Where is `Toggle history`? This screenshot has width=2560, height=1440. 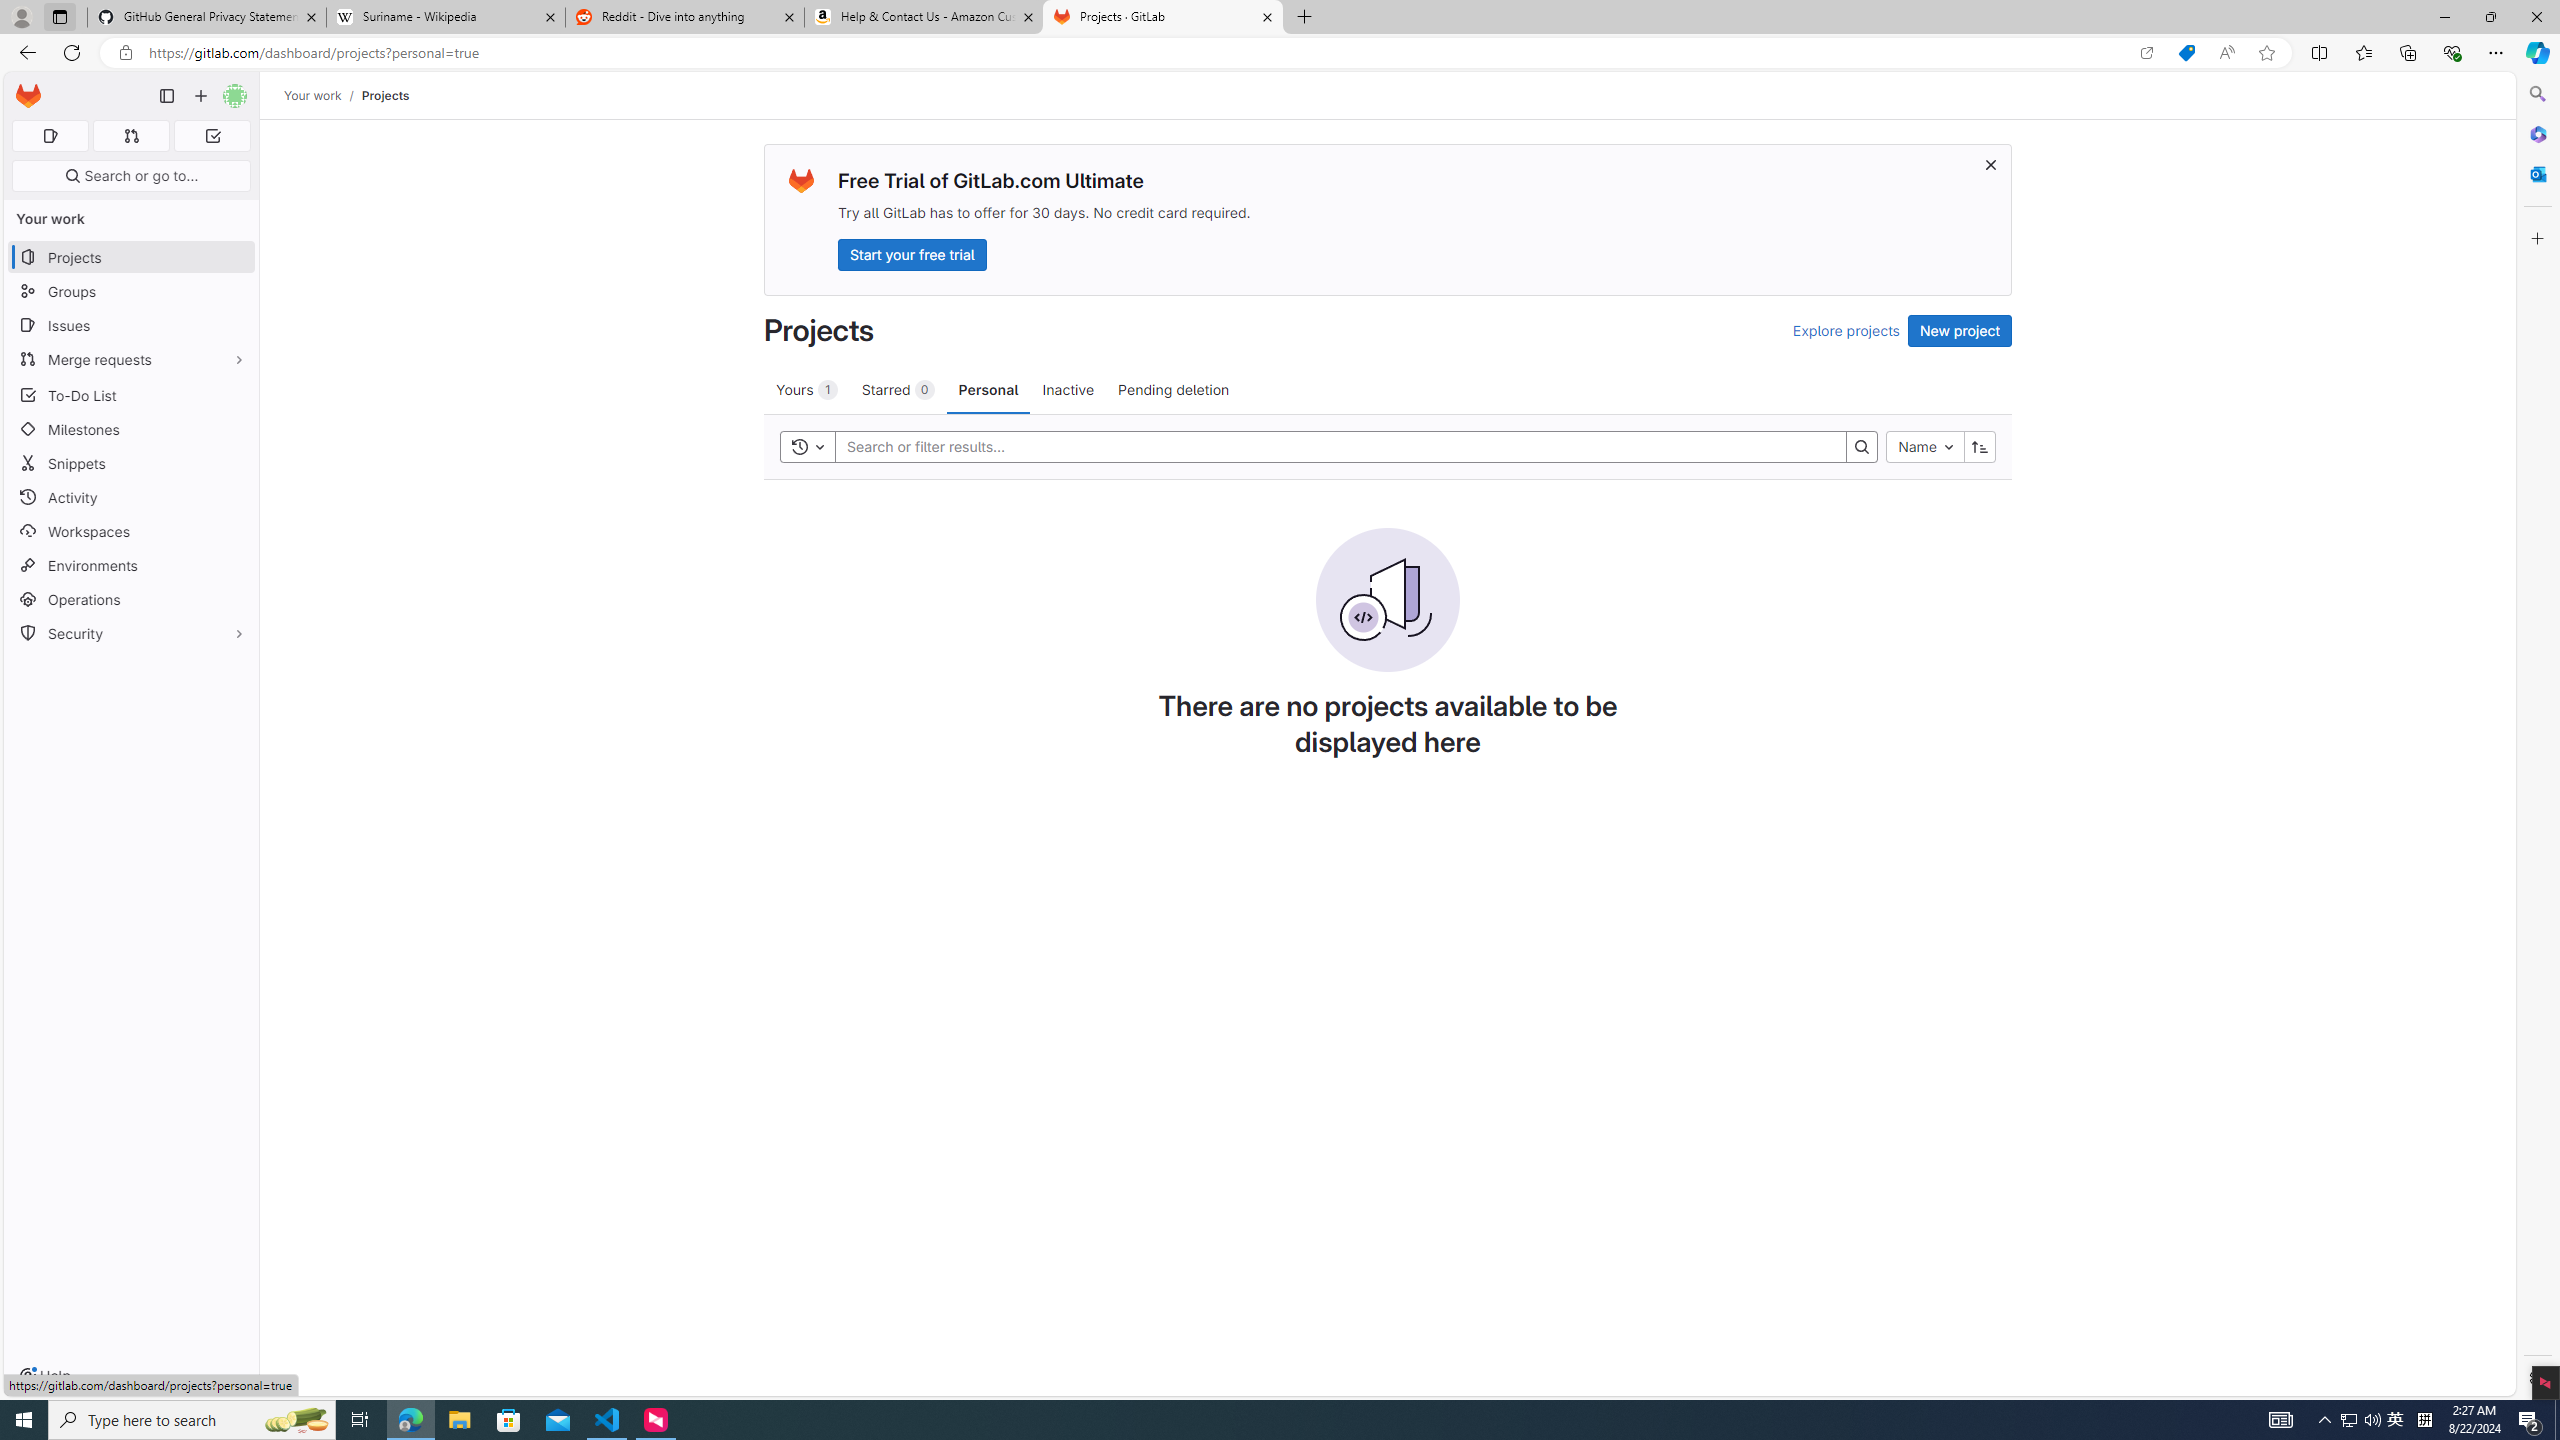
Toggle history is located at coordinates (808, 446).